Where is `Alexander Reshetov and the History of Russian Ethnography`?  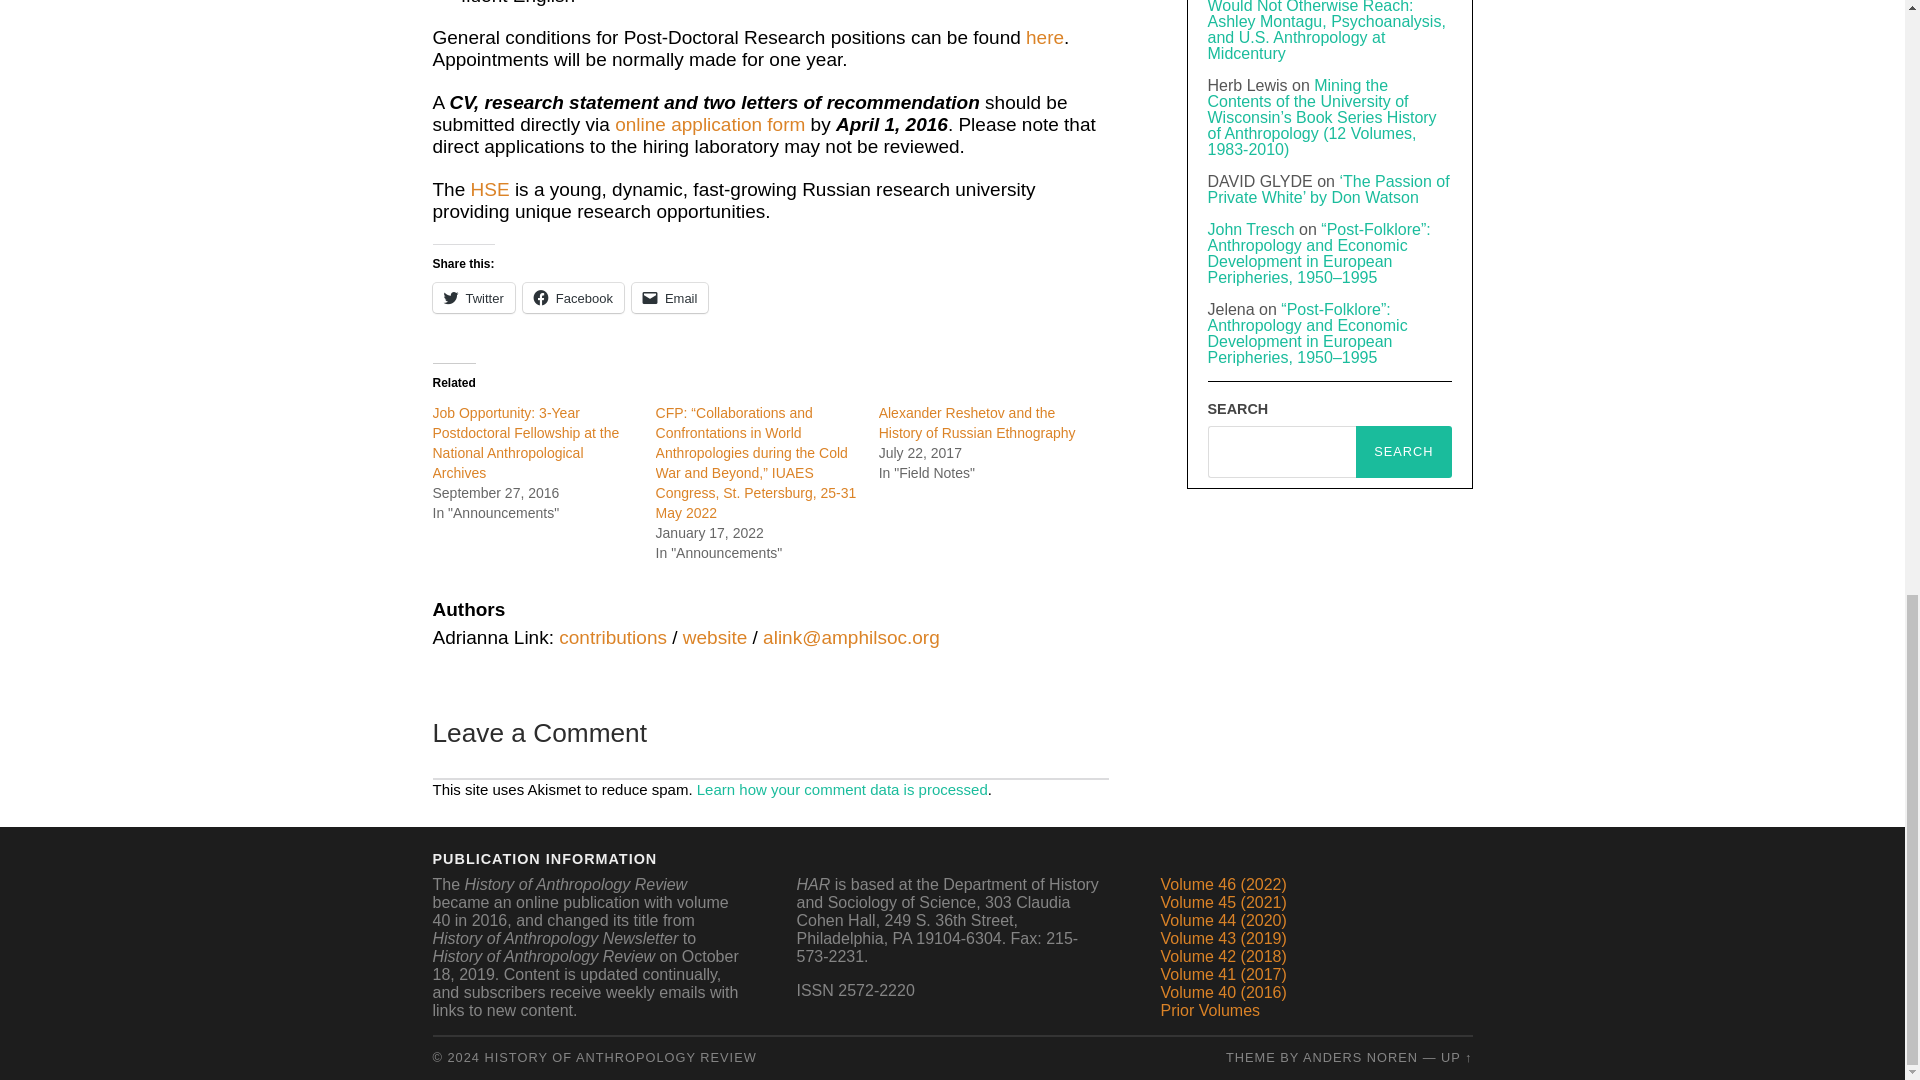 Alexander Reshetov and the History of Russian Ethnography is located at coordinates (977, 422).